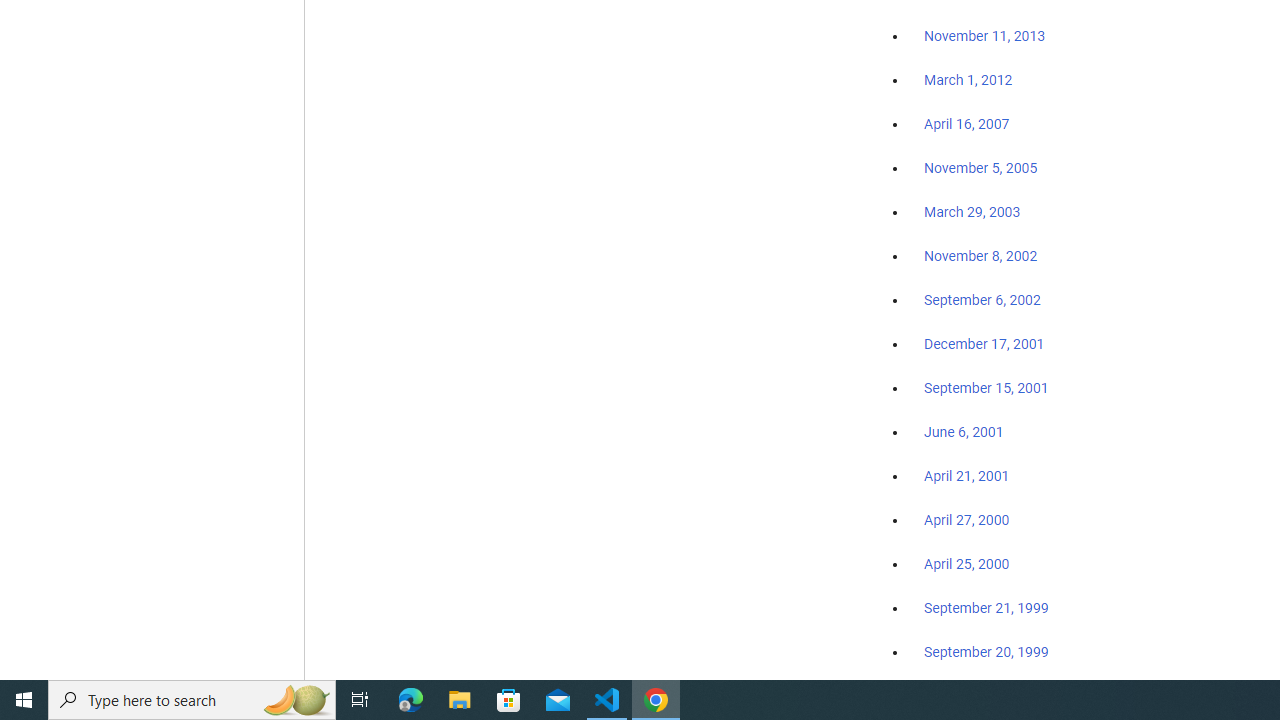  What do you see at coordinates (968, 81) in the screenshot?
I see `March 1, 2012` at bounding box center [968, 81].